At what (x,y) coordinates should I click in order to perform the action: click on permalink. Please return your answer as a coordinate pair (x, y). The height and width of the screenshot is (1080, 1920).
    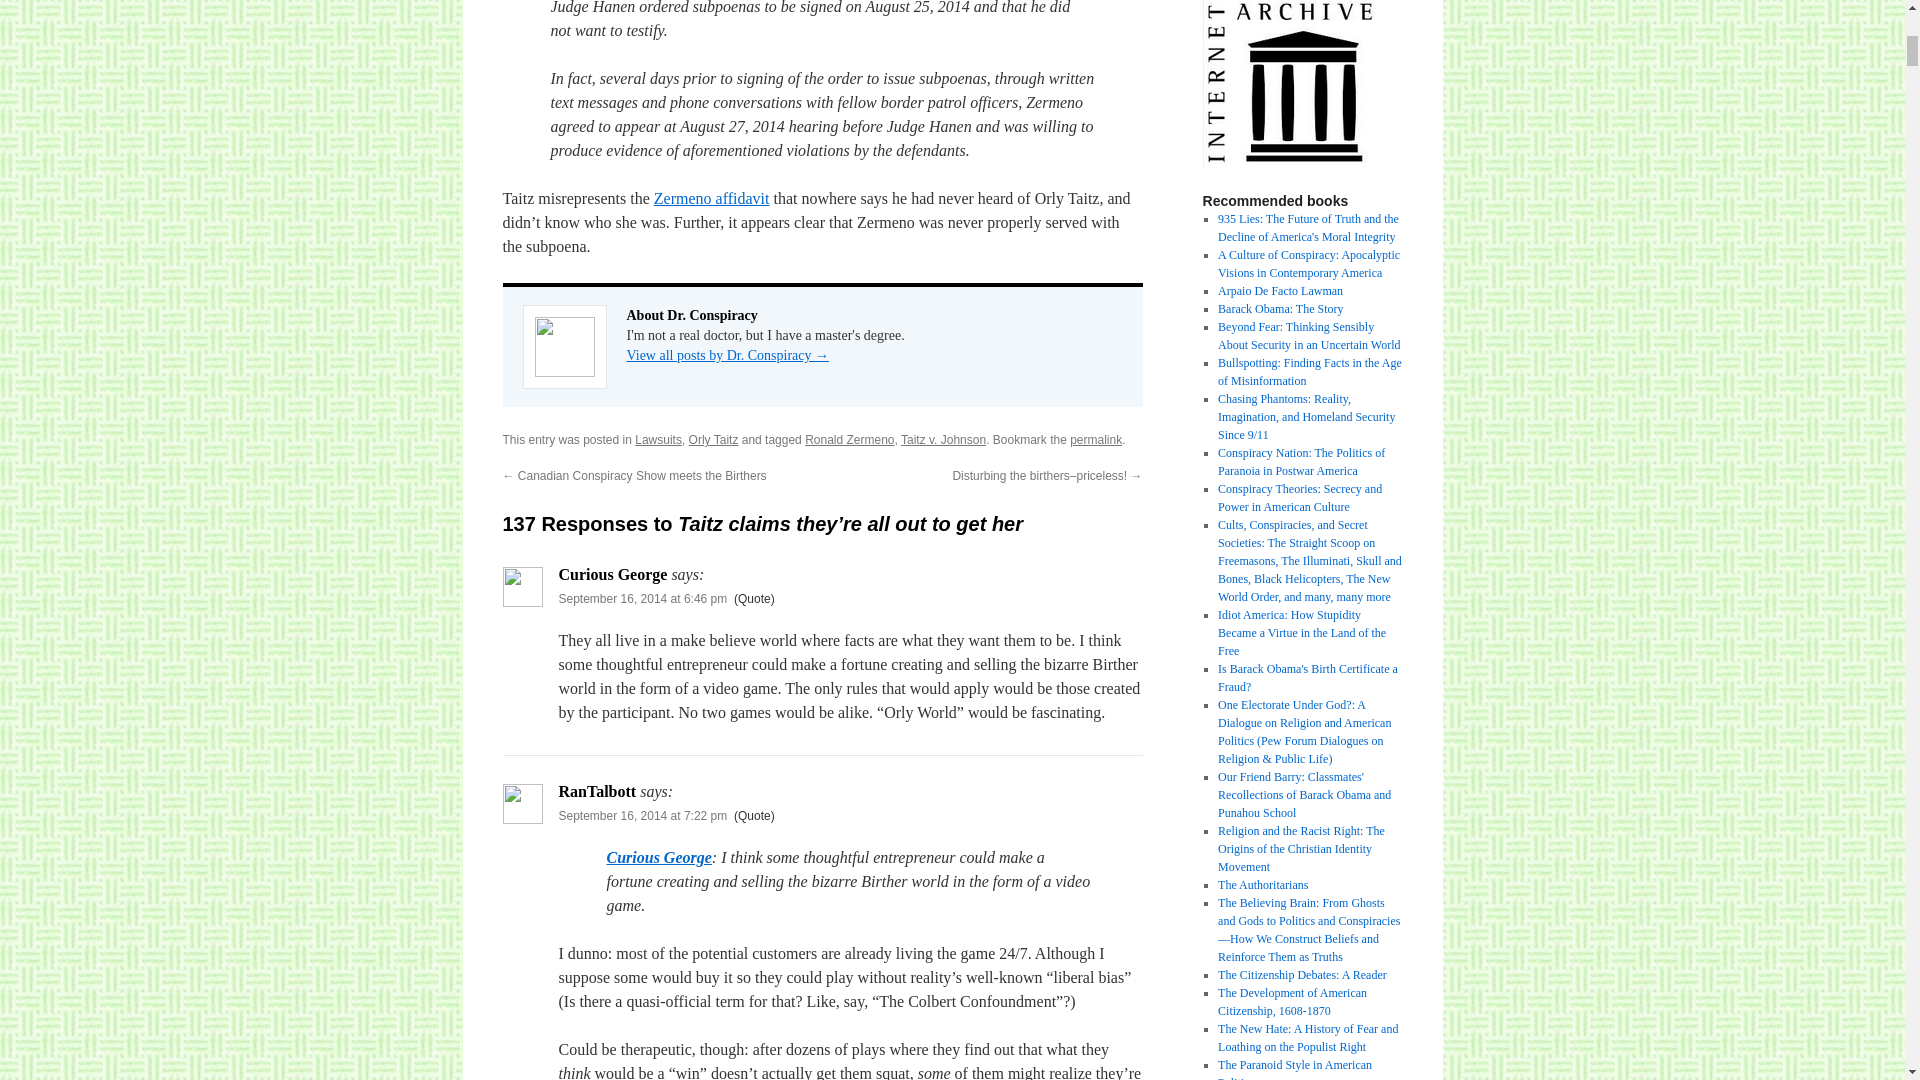
    Looking at the image, I should click on (1095, 440).